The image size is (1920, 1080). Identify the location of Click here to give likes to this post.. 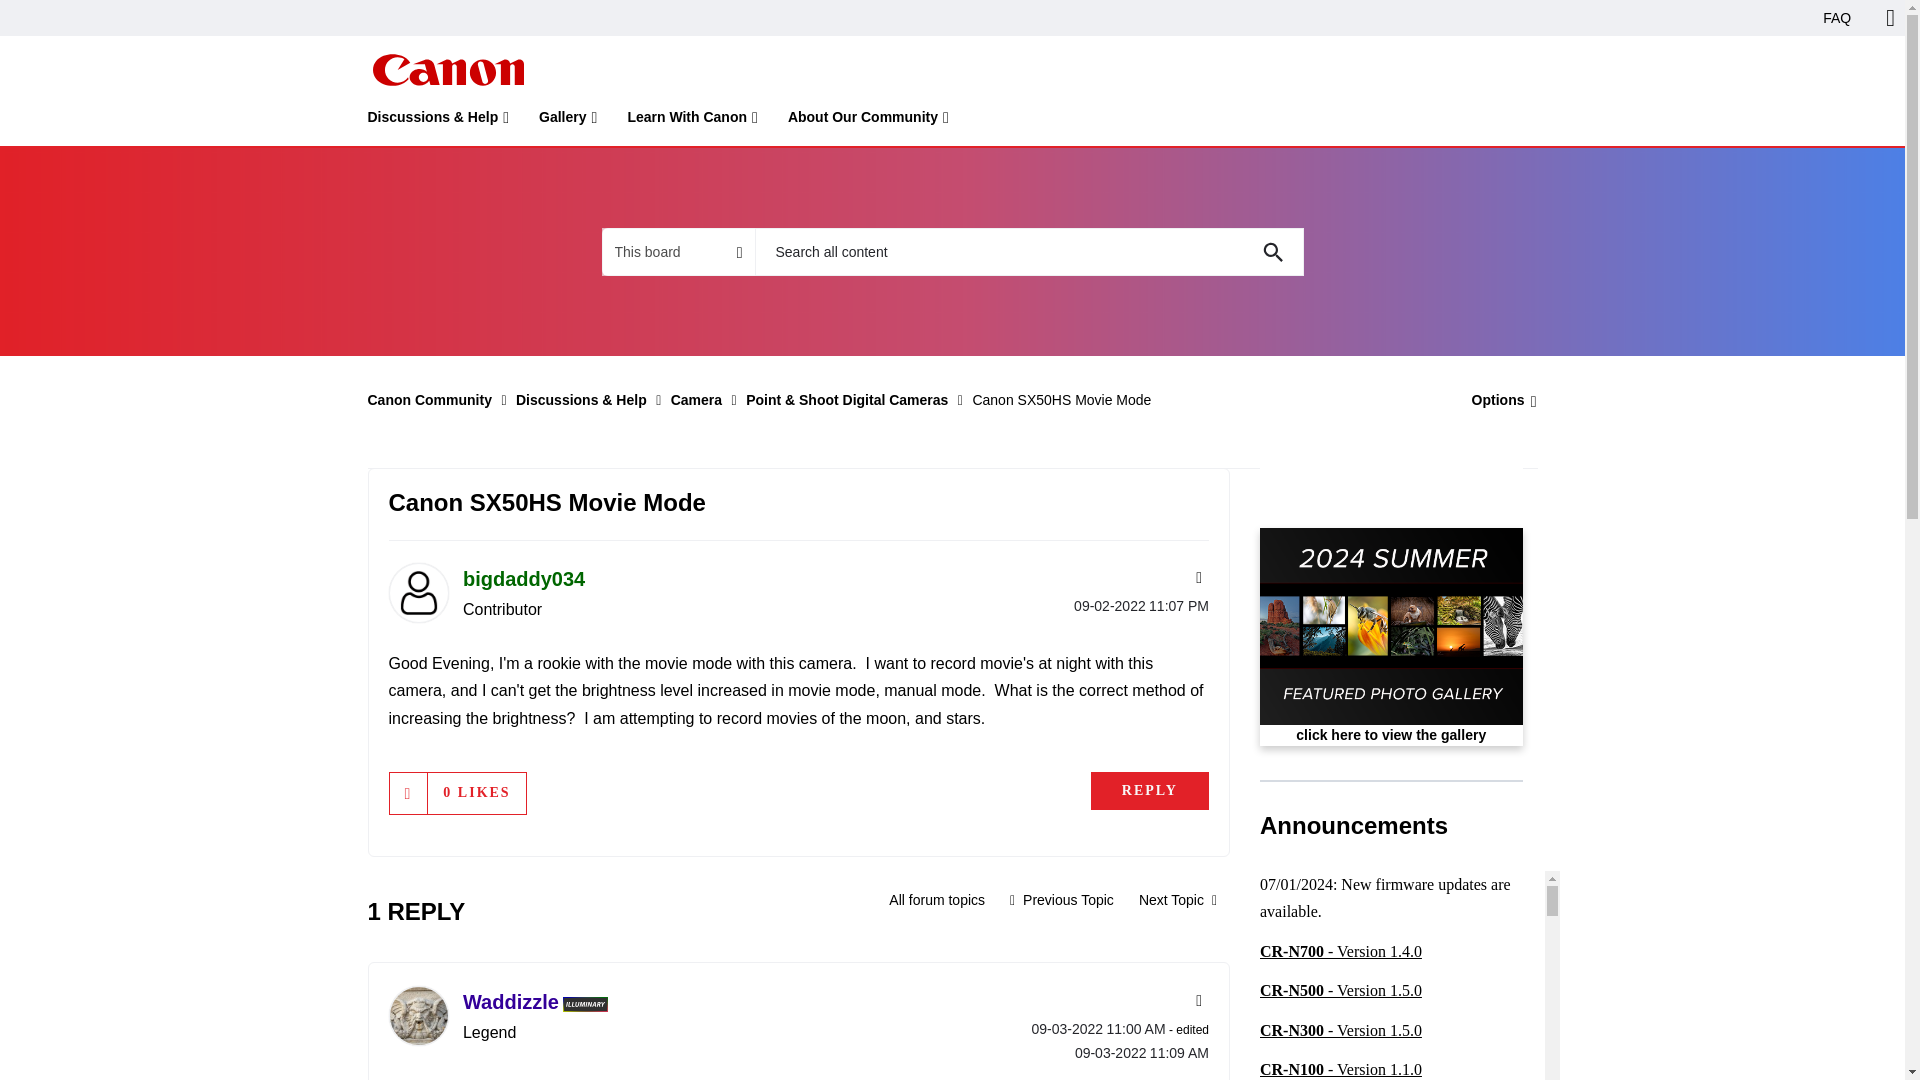
(408, 793).